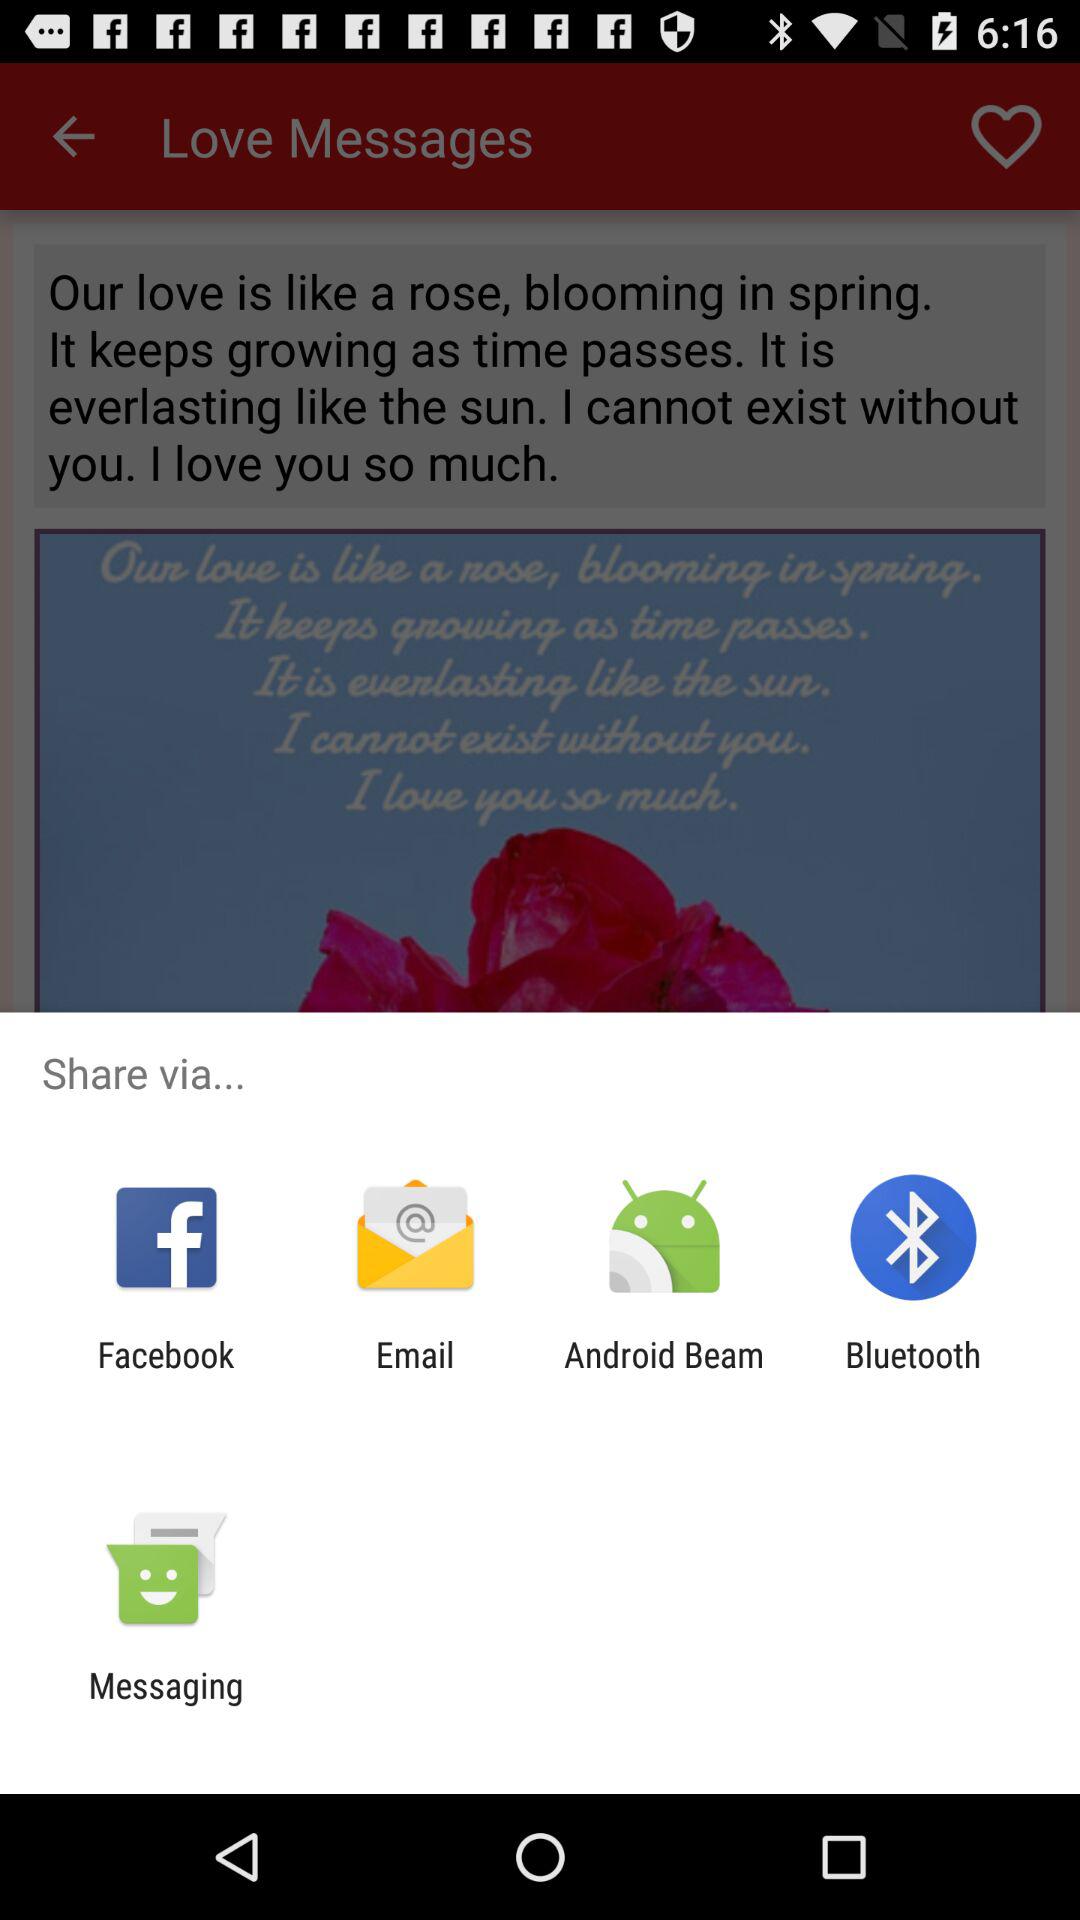 The height and width of the screenshot is (1920, 1080). I want to click on click the item to the left of email icon, so click(166, 1375).